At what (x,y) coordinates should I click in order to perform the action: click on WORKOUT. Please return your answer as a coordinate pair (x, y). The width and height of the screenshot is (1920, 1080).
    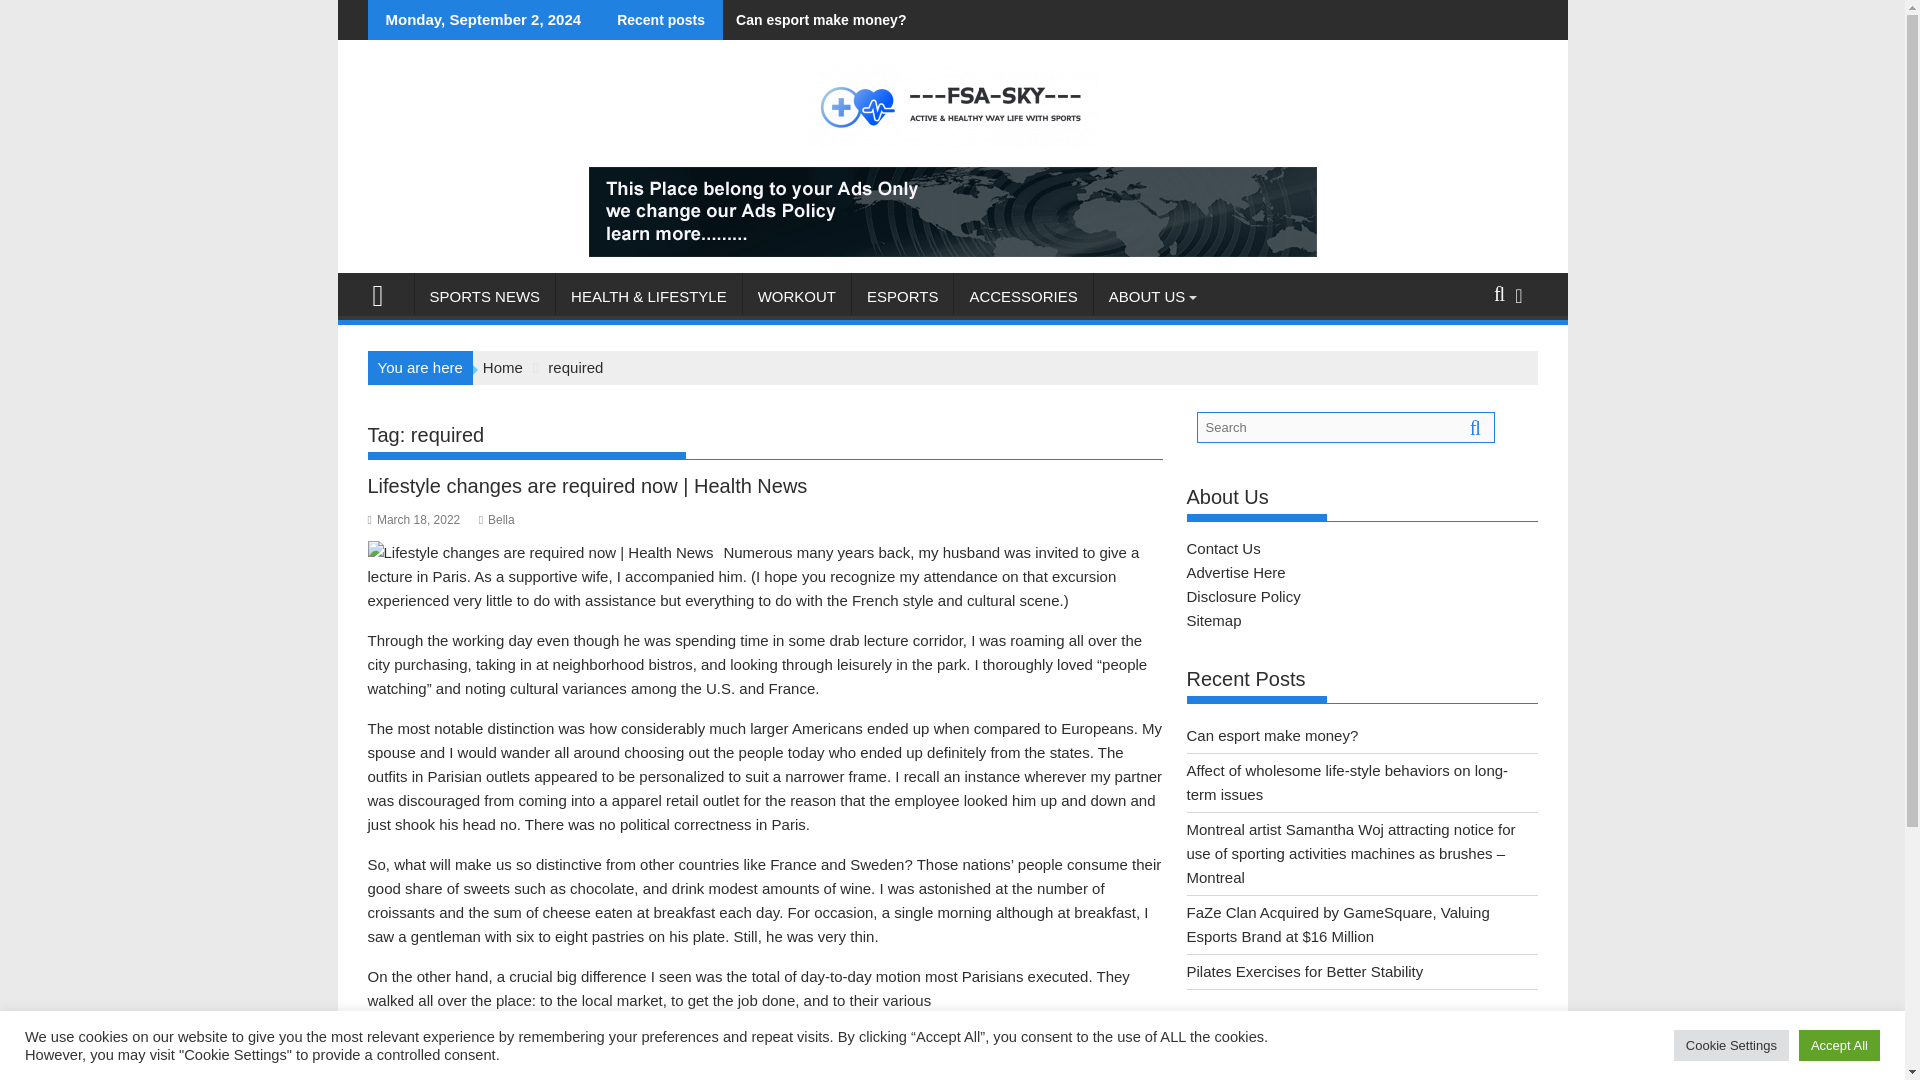
    Looking at the image, I should click on (796, 296).